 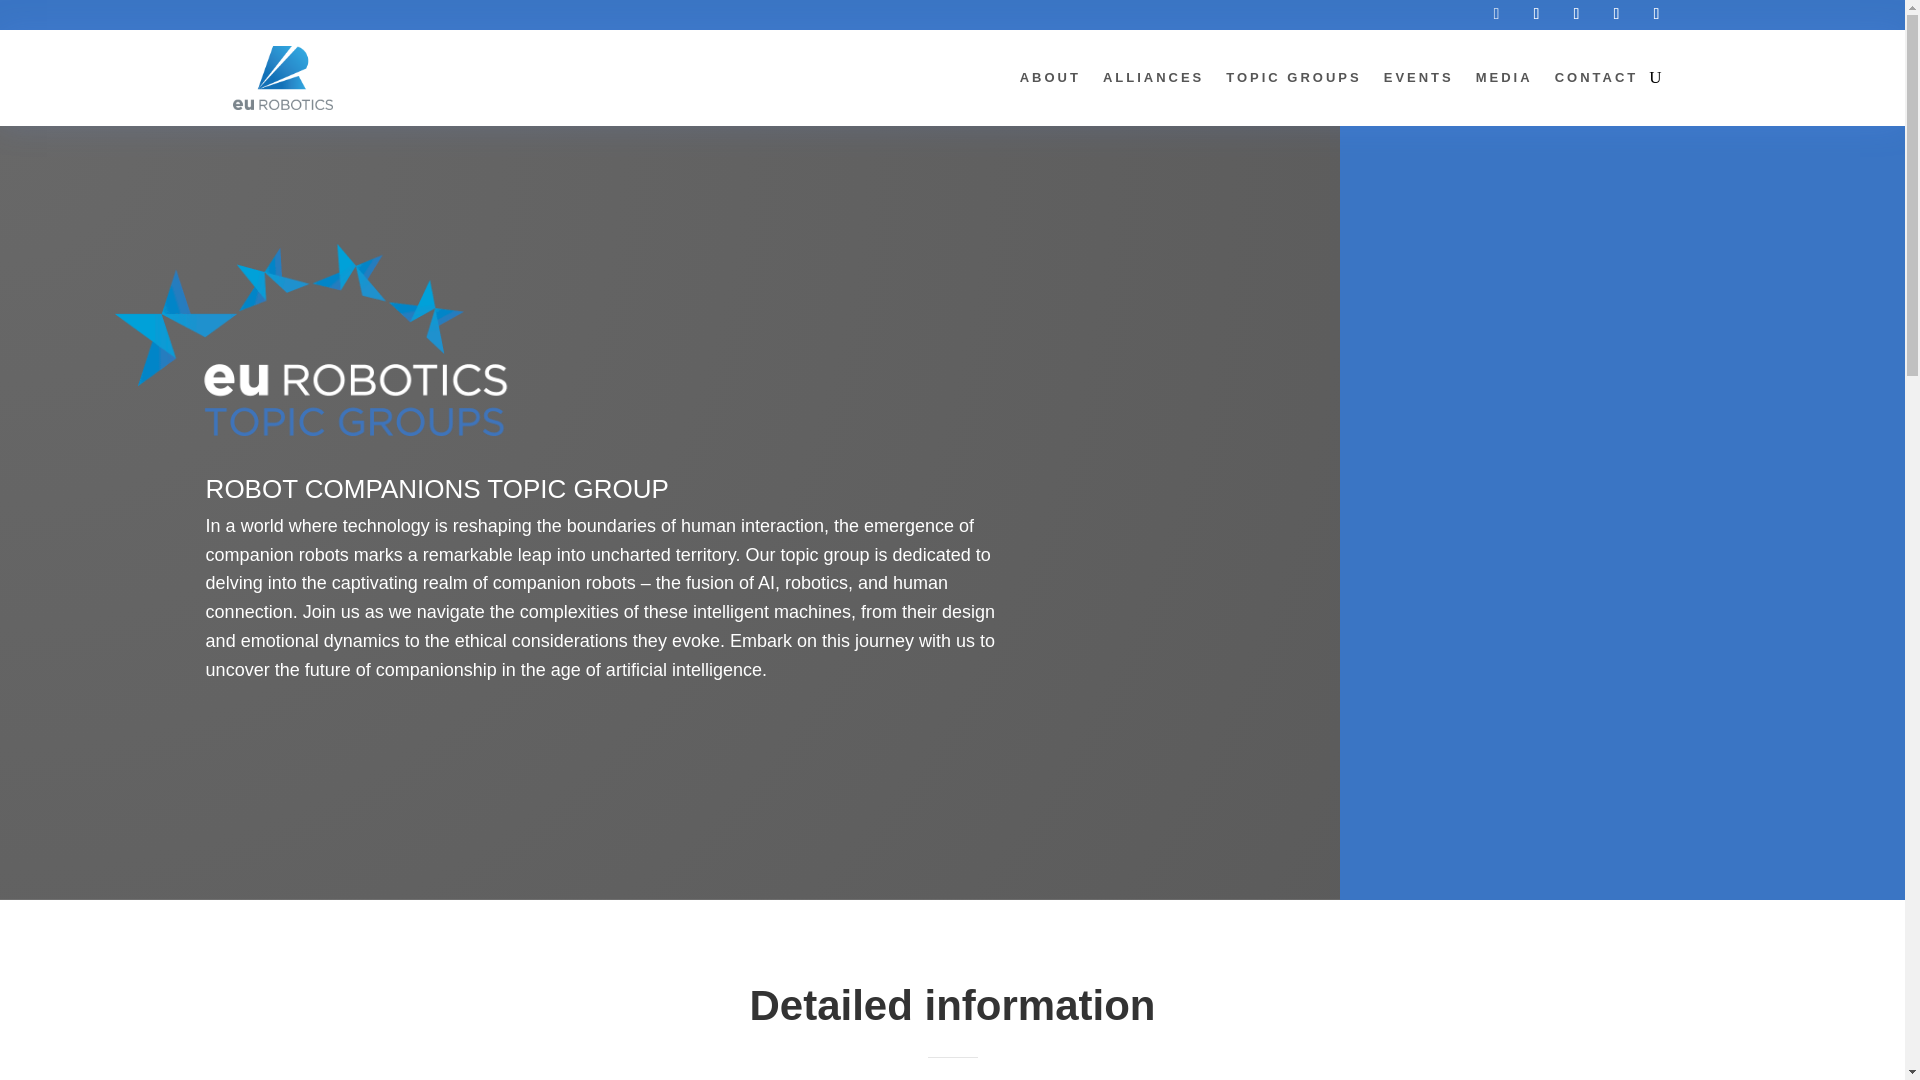 What do you see at coordinates (1418, 77) in the screenshot?
I see `EVENTS` at bounding box center [1418, 77].